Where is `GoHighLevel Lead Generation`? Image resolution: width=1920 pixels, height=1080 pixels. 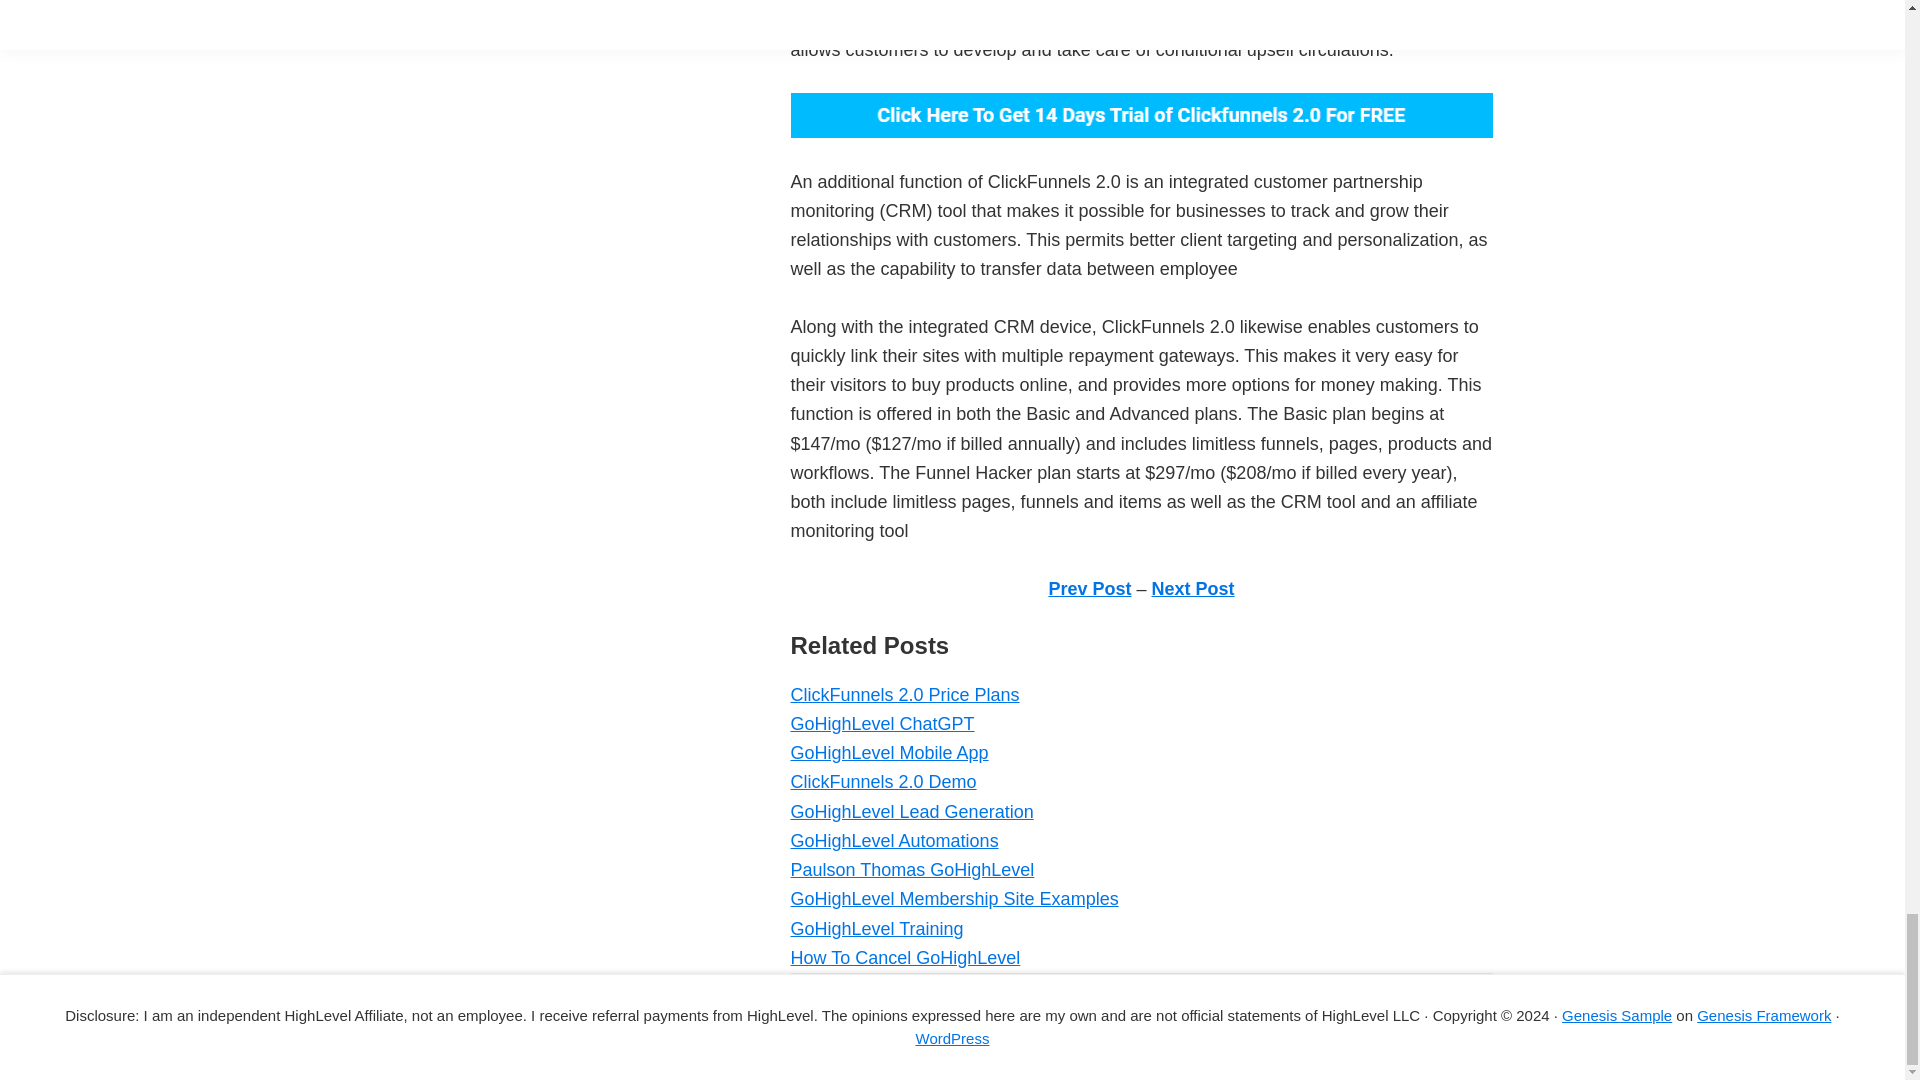
GoHighLevel Lead Generation is located at coordinates (910, 812).